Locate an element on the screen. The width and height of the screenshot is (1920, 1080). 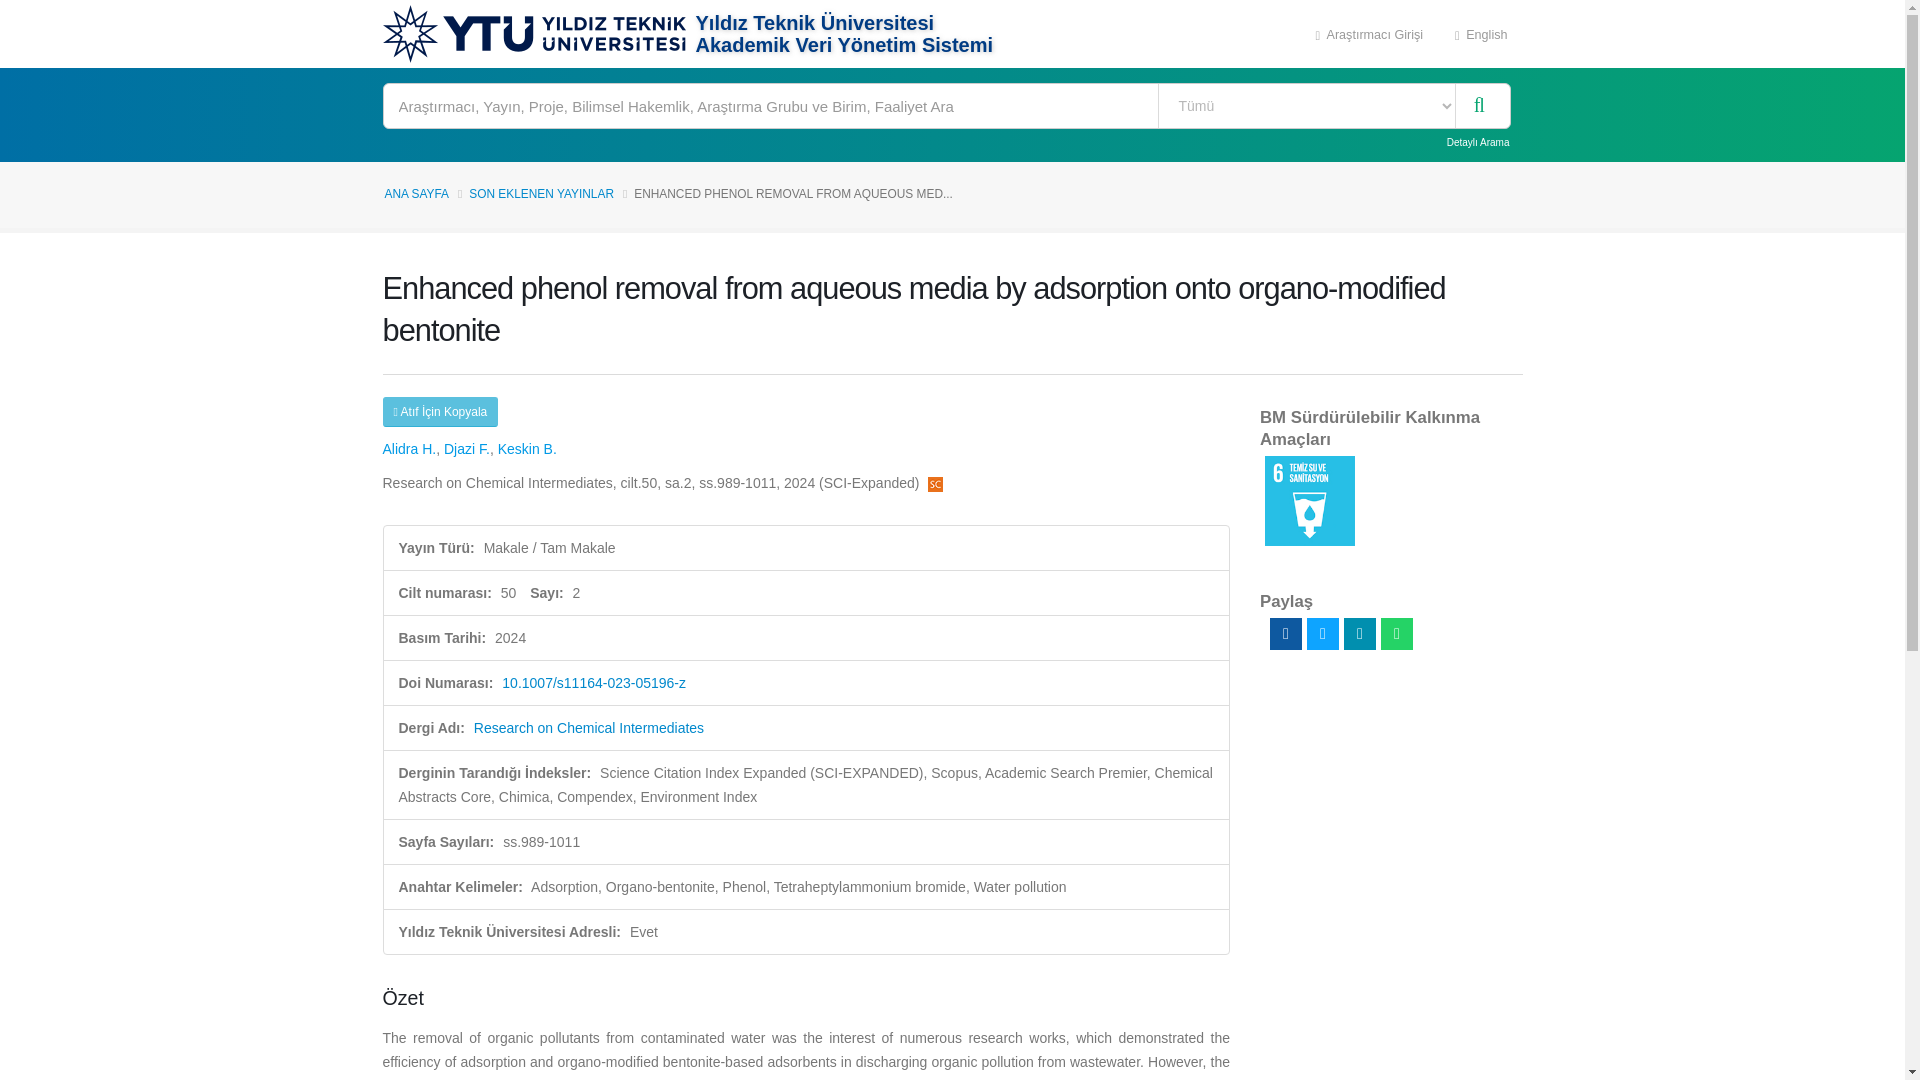
Hanane Alidra is located at coordinates (408, 448).